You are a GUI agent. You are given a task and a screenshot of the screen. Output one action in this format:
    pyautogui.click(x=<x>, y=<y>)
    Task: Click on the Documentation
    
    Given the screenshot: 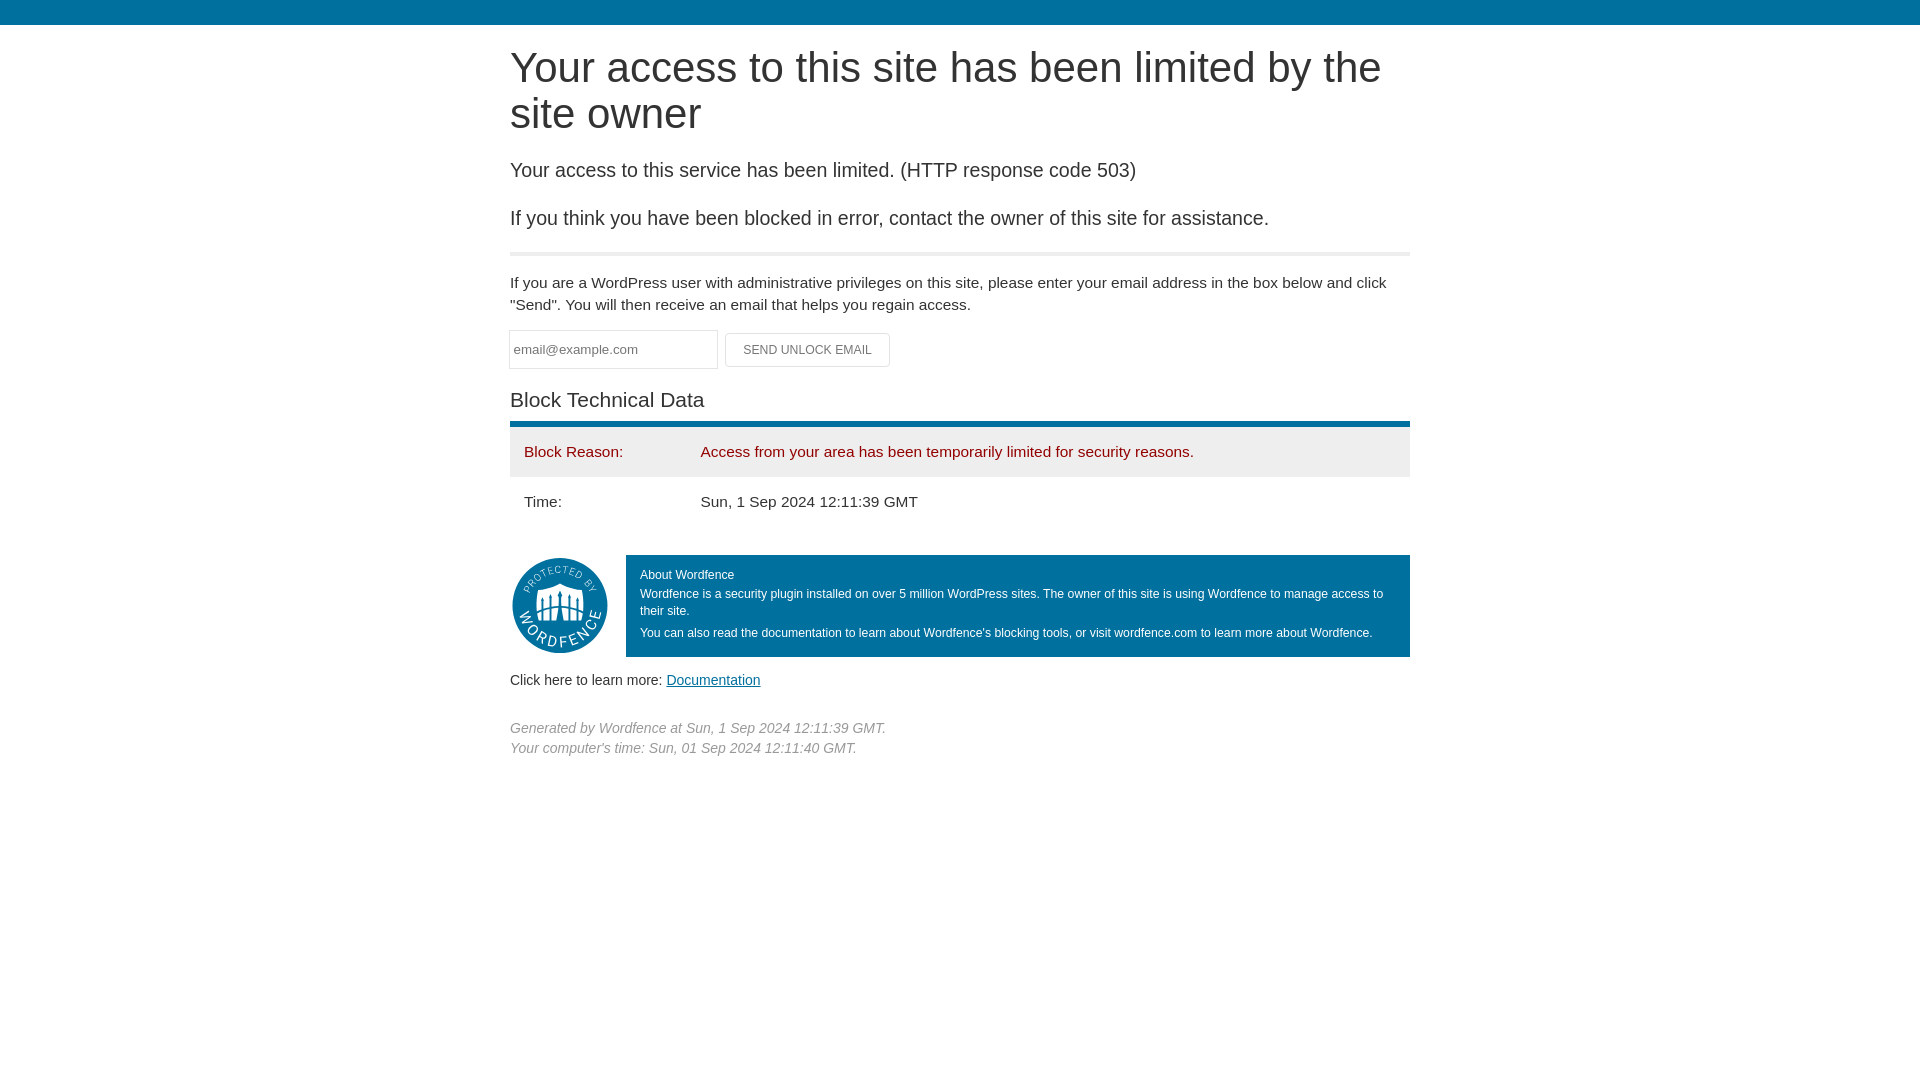 What is the action you would take?
    pyautogui.click(x=713, y=679)
    